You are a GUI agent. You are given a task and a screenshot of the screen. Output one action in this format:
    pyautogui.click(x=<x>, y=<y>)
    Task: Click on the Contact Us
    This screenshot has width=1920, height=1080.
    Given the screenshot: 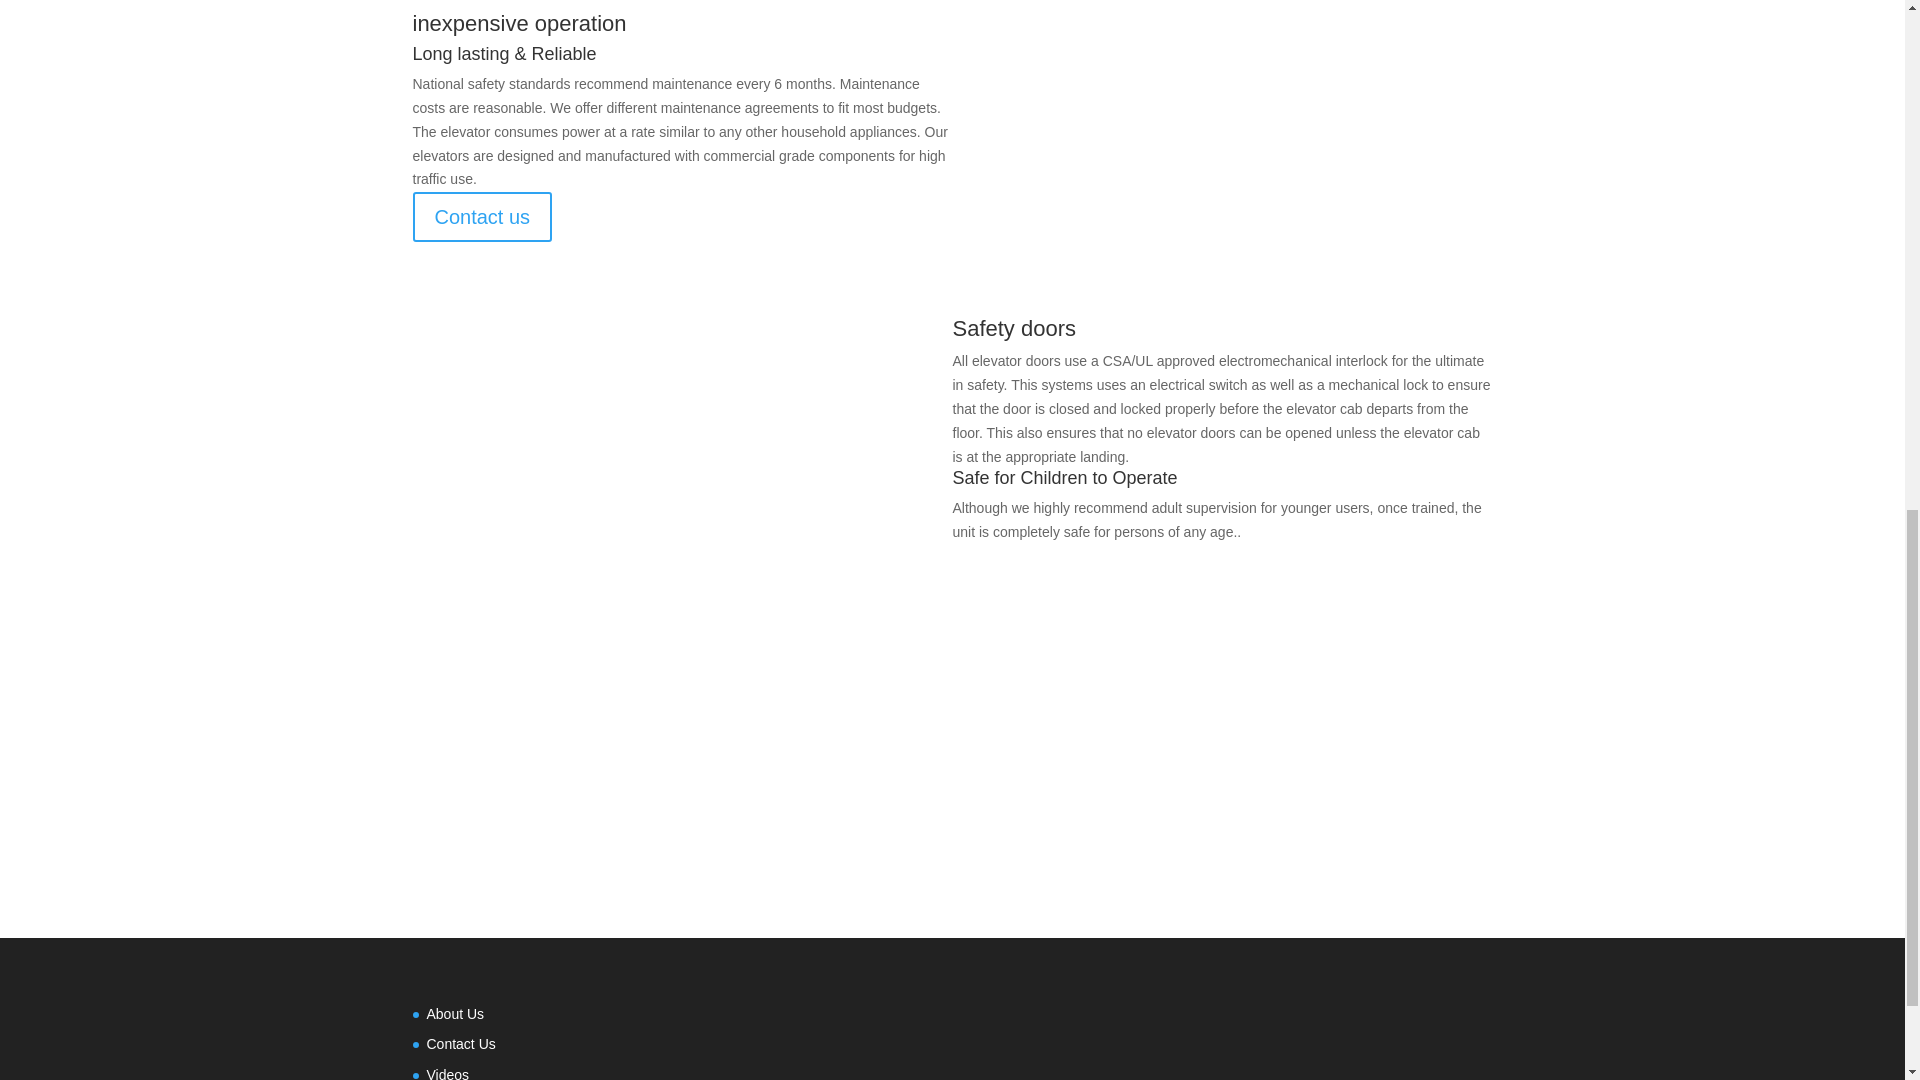 What is the action you would take?
    pyautogui.click(x=460, y=1043)
    